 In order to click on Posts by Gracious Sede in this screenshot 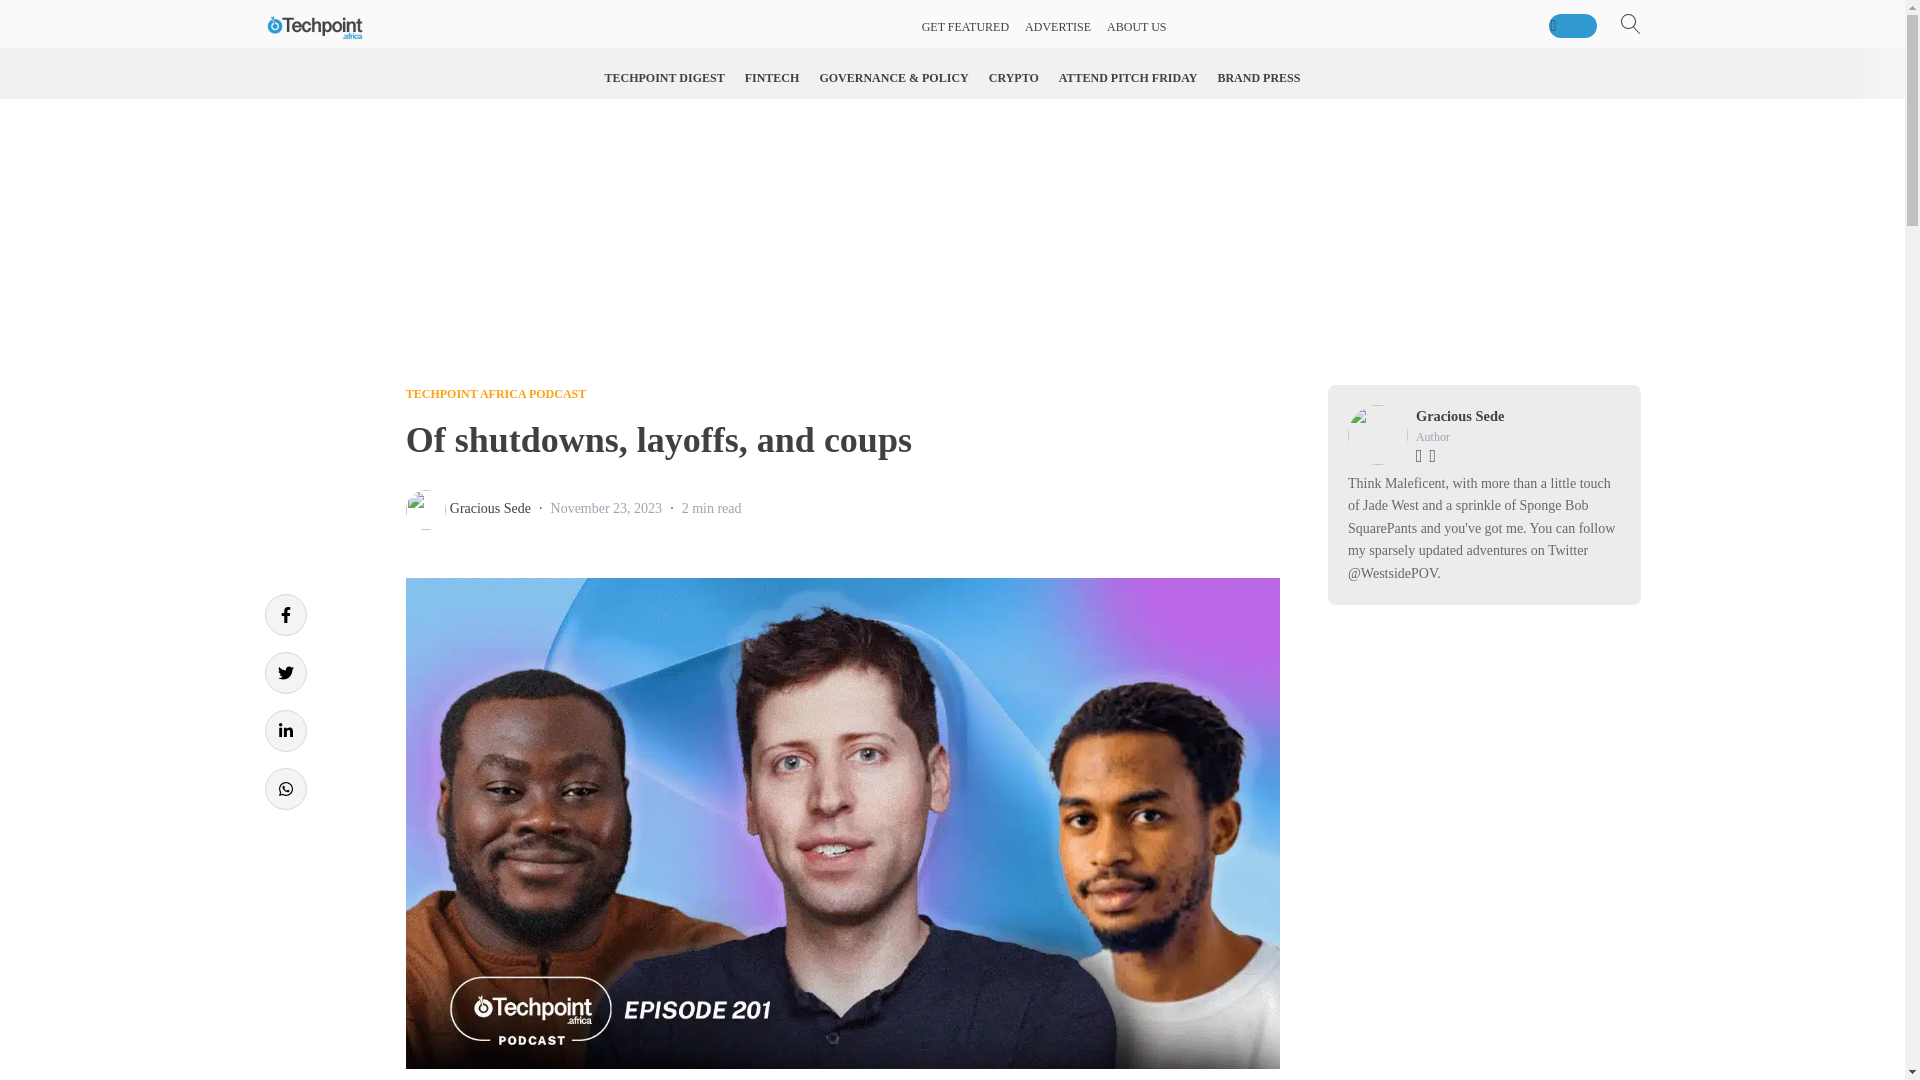, I will do `click(490, 508)`.